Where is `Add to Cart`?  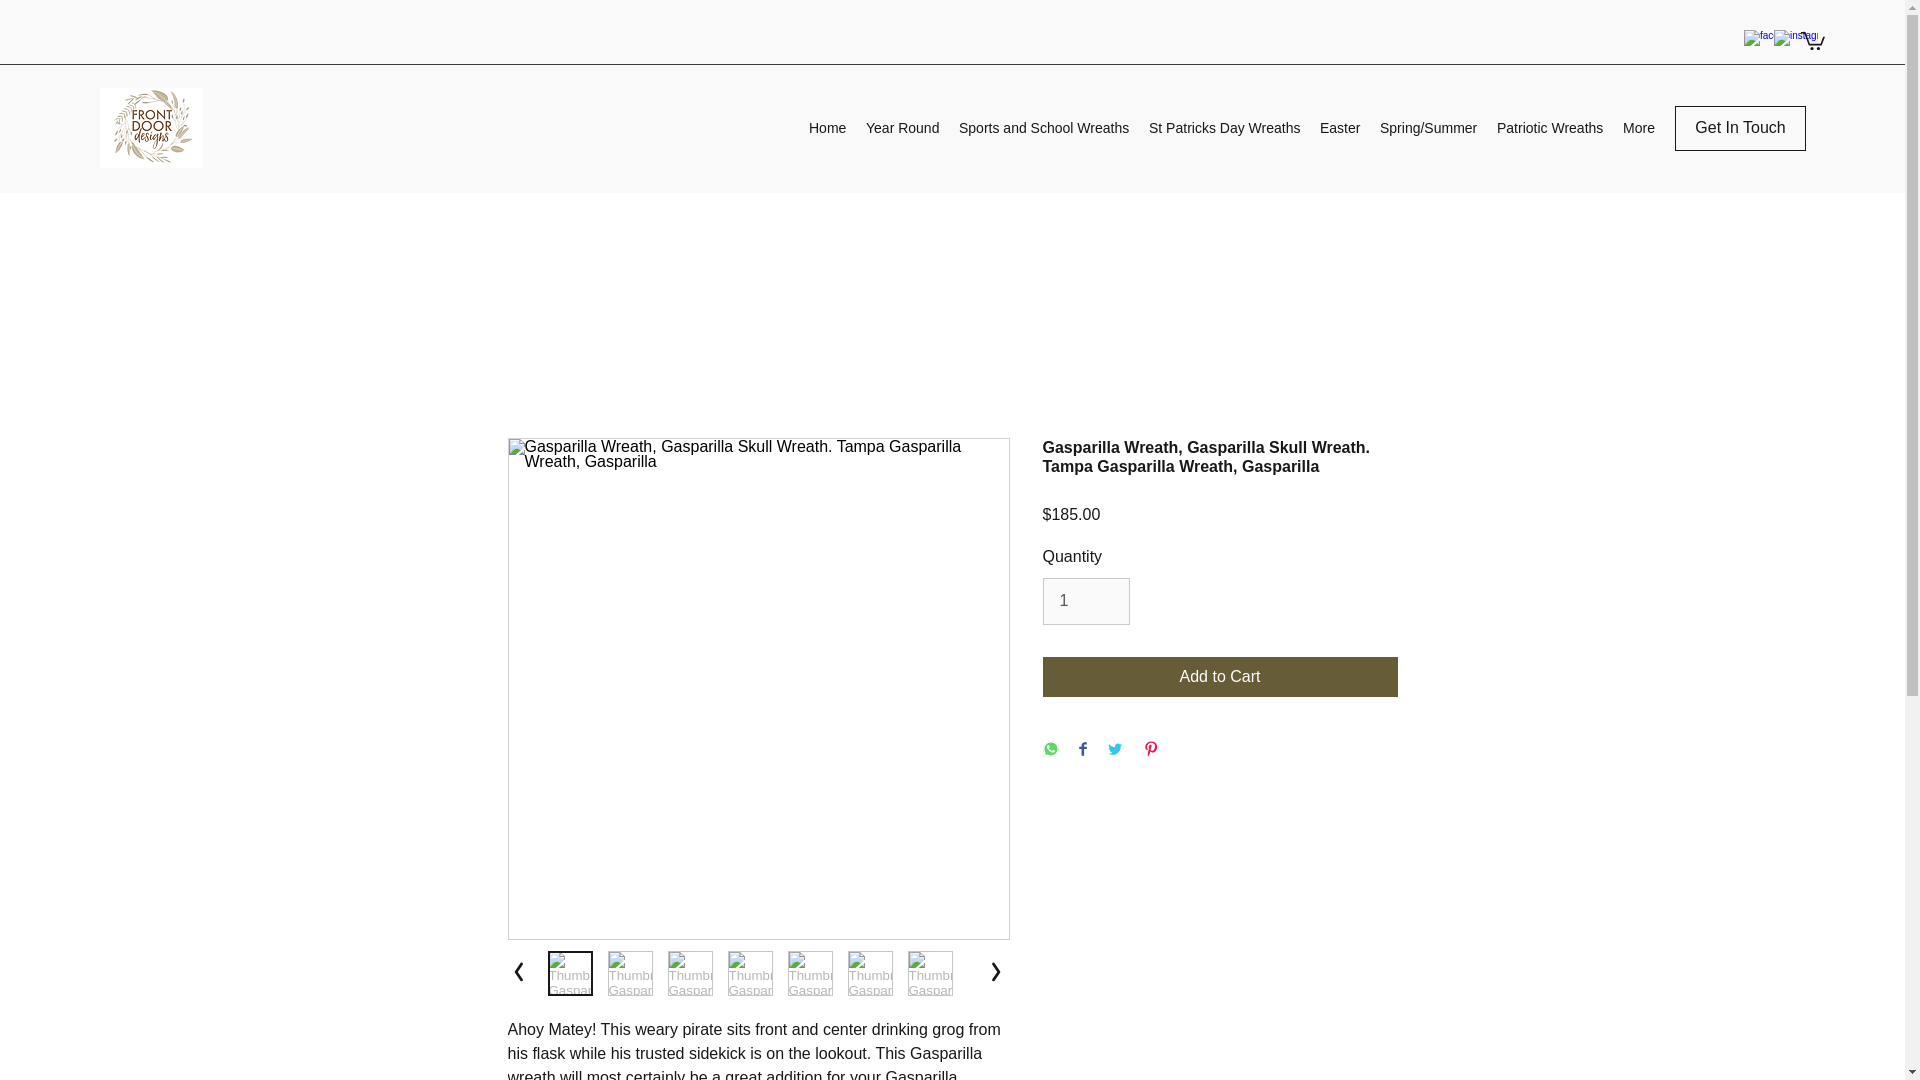 Add to Cart is located at coordinates (1220, 675).